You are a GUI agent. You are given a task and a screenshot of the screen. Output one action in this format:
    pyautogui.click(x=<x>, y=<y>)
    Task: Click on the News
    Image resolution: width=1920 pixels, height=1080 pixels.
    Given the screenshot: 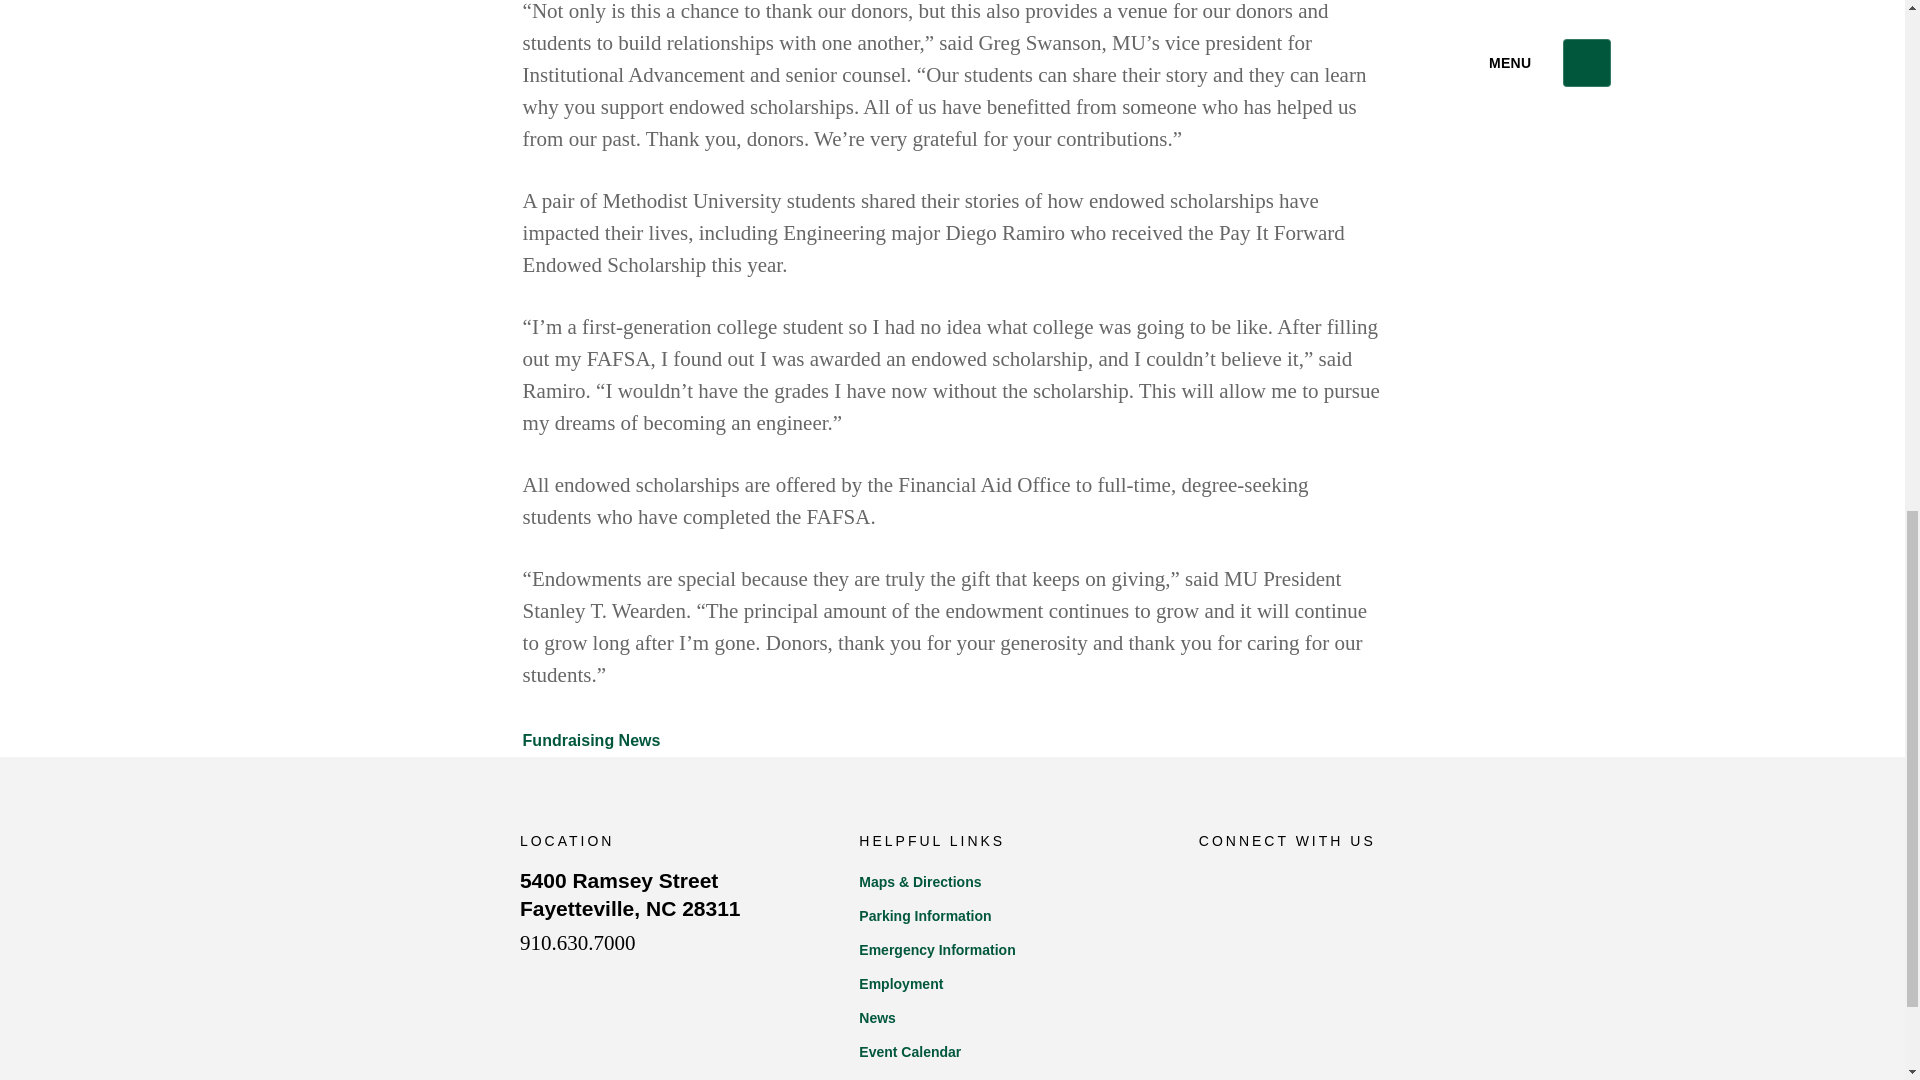 What is the action you would take?
    pyautogui.click(x=1008, y=916)
    